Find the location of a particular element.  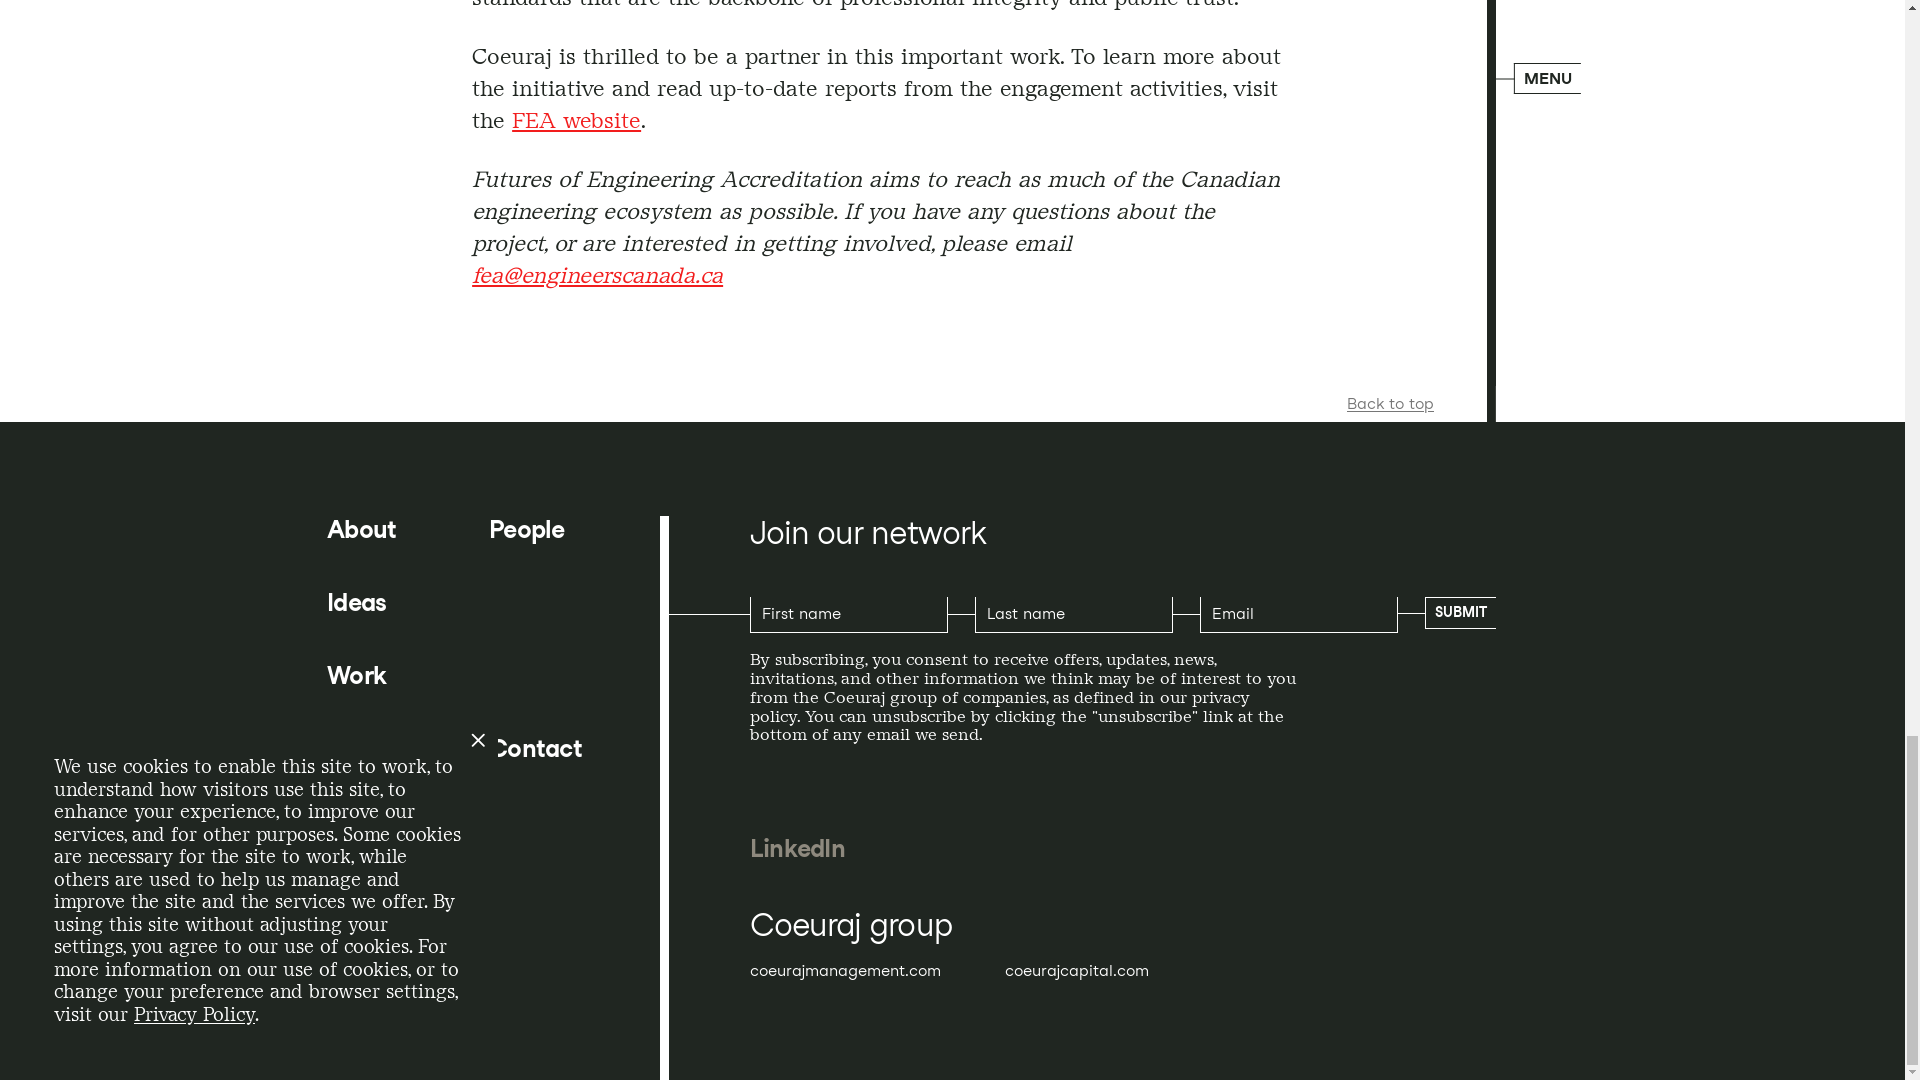

LinkedIn is located at coordinates (797, 848).